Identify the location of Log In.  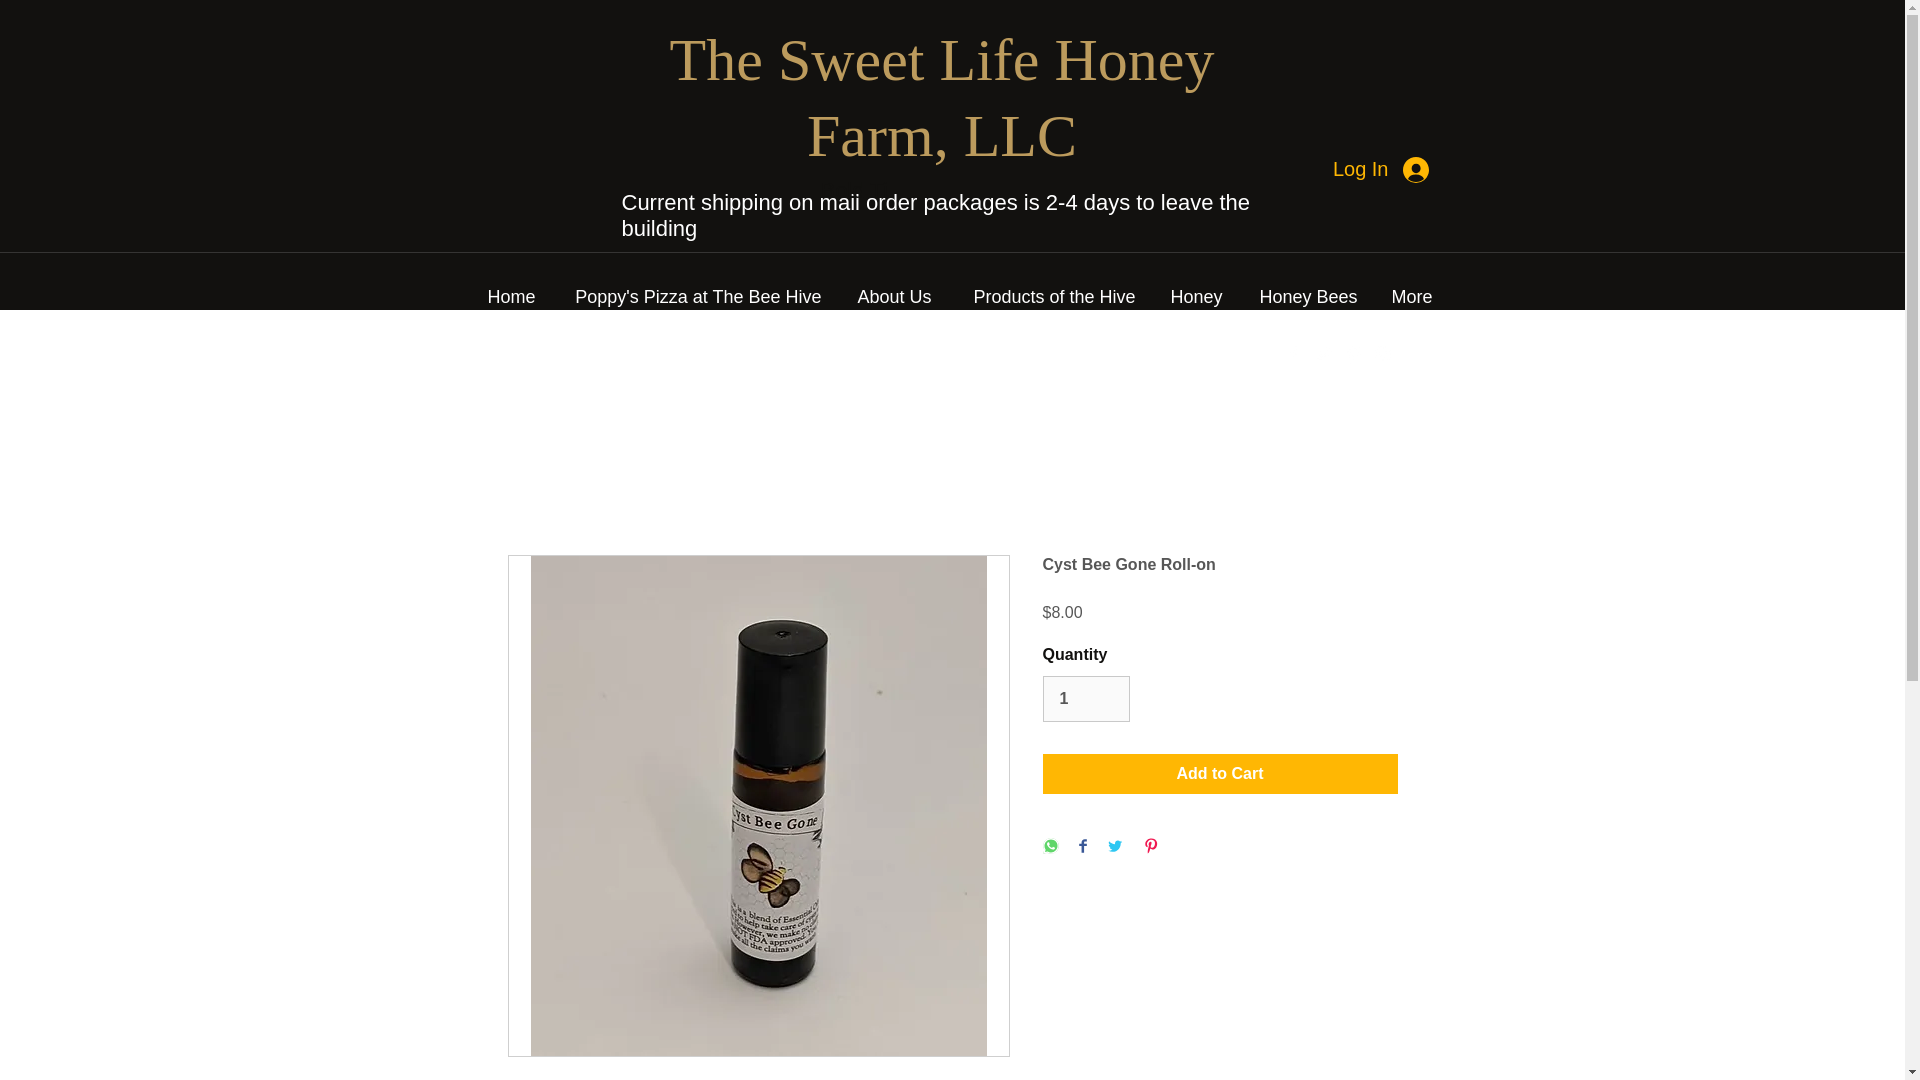
(1382, 168).